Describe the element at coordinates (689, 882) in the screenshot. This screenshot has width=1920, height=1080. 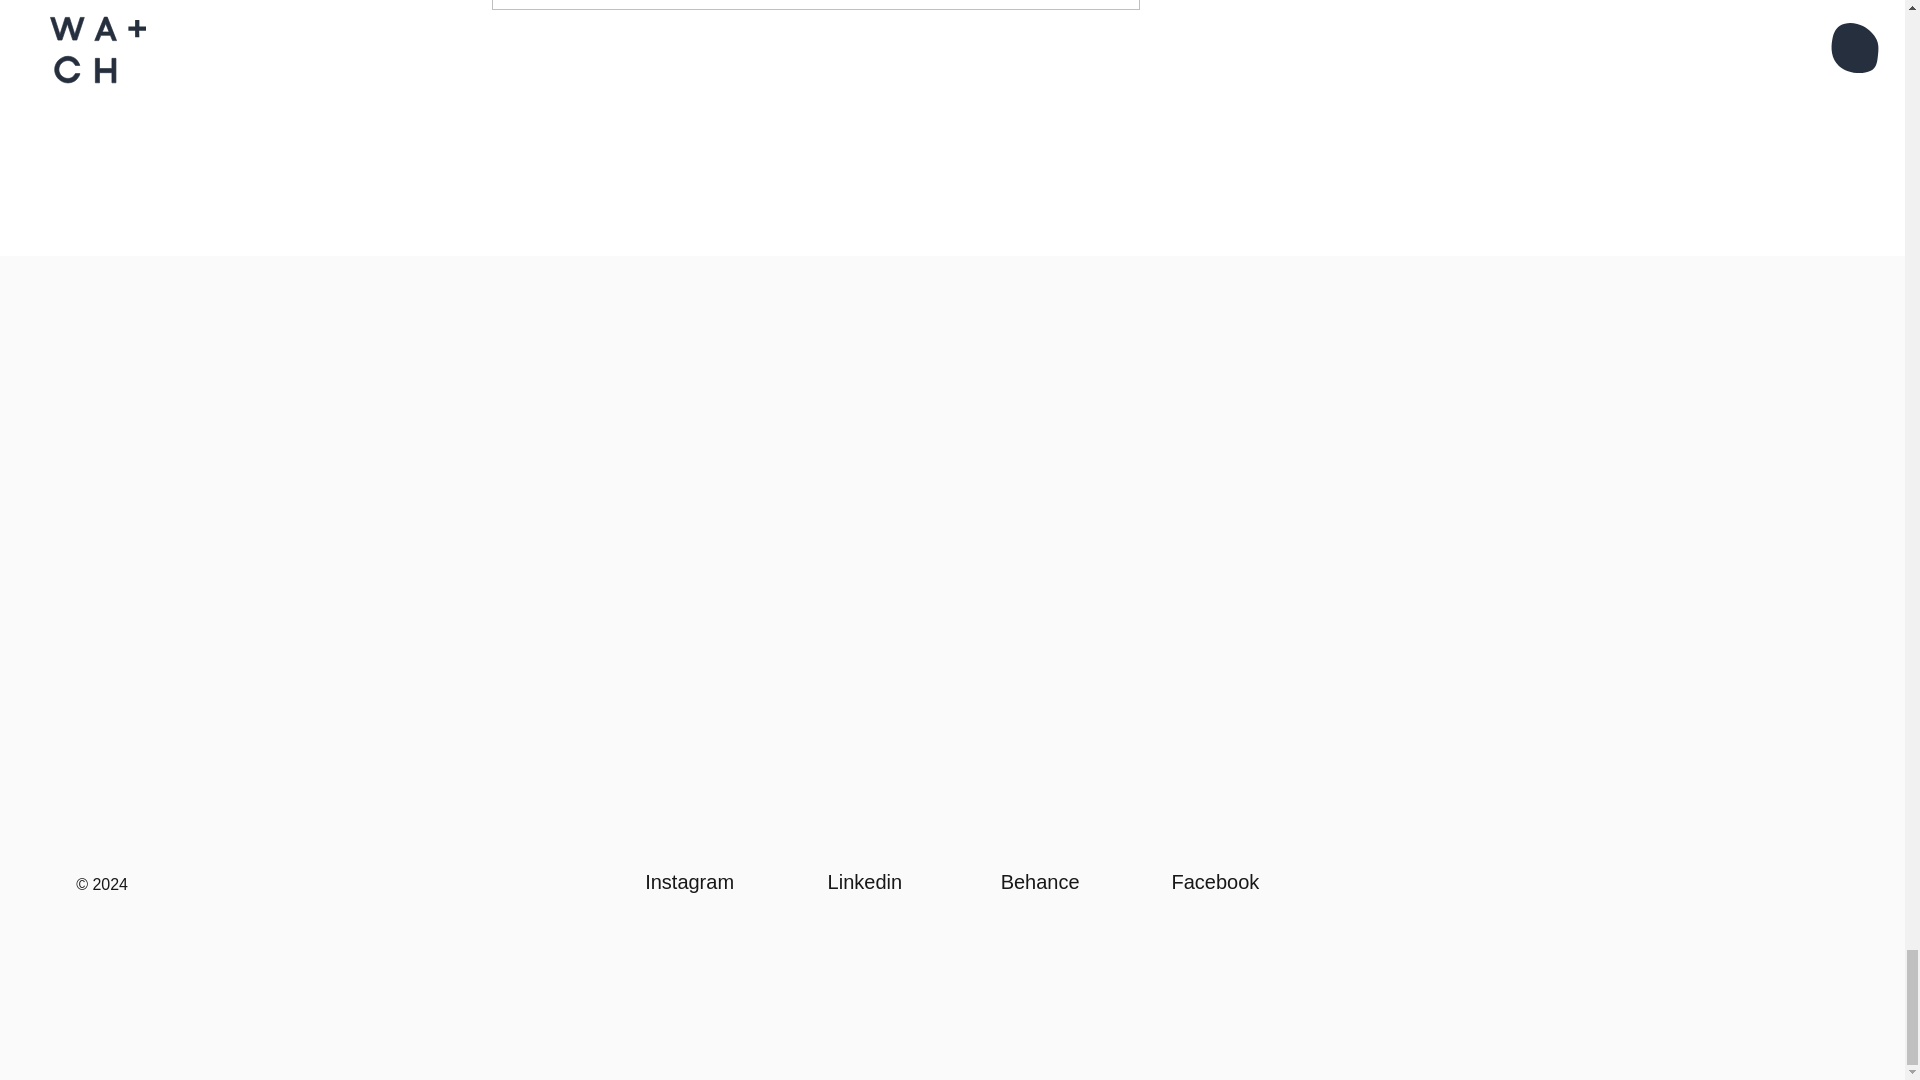
I see `Instagram` at that location.